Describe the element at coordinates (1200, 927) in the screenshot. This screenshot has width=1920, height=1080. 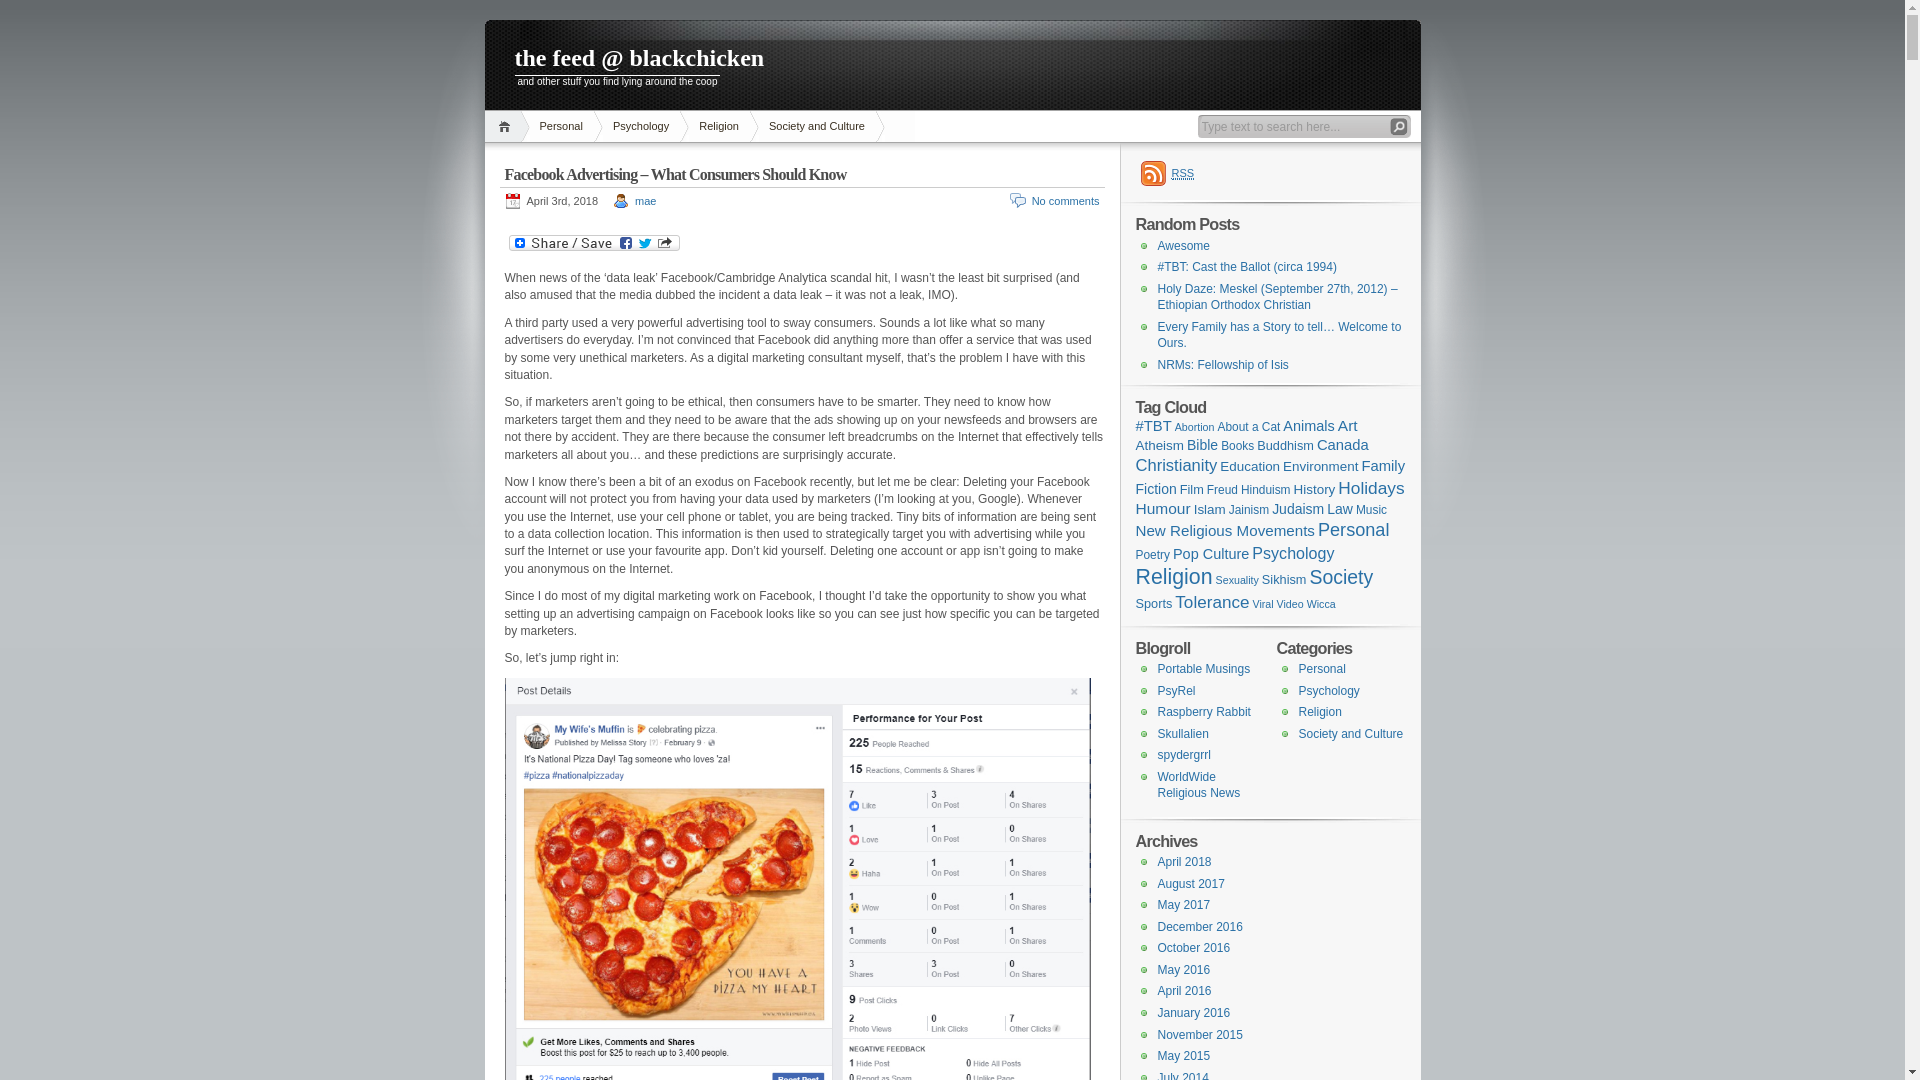
I see `December 2016` at that location.